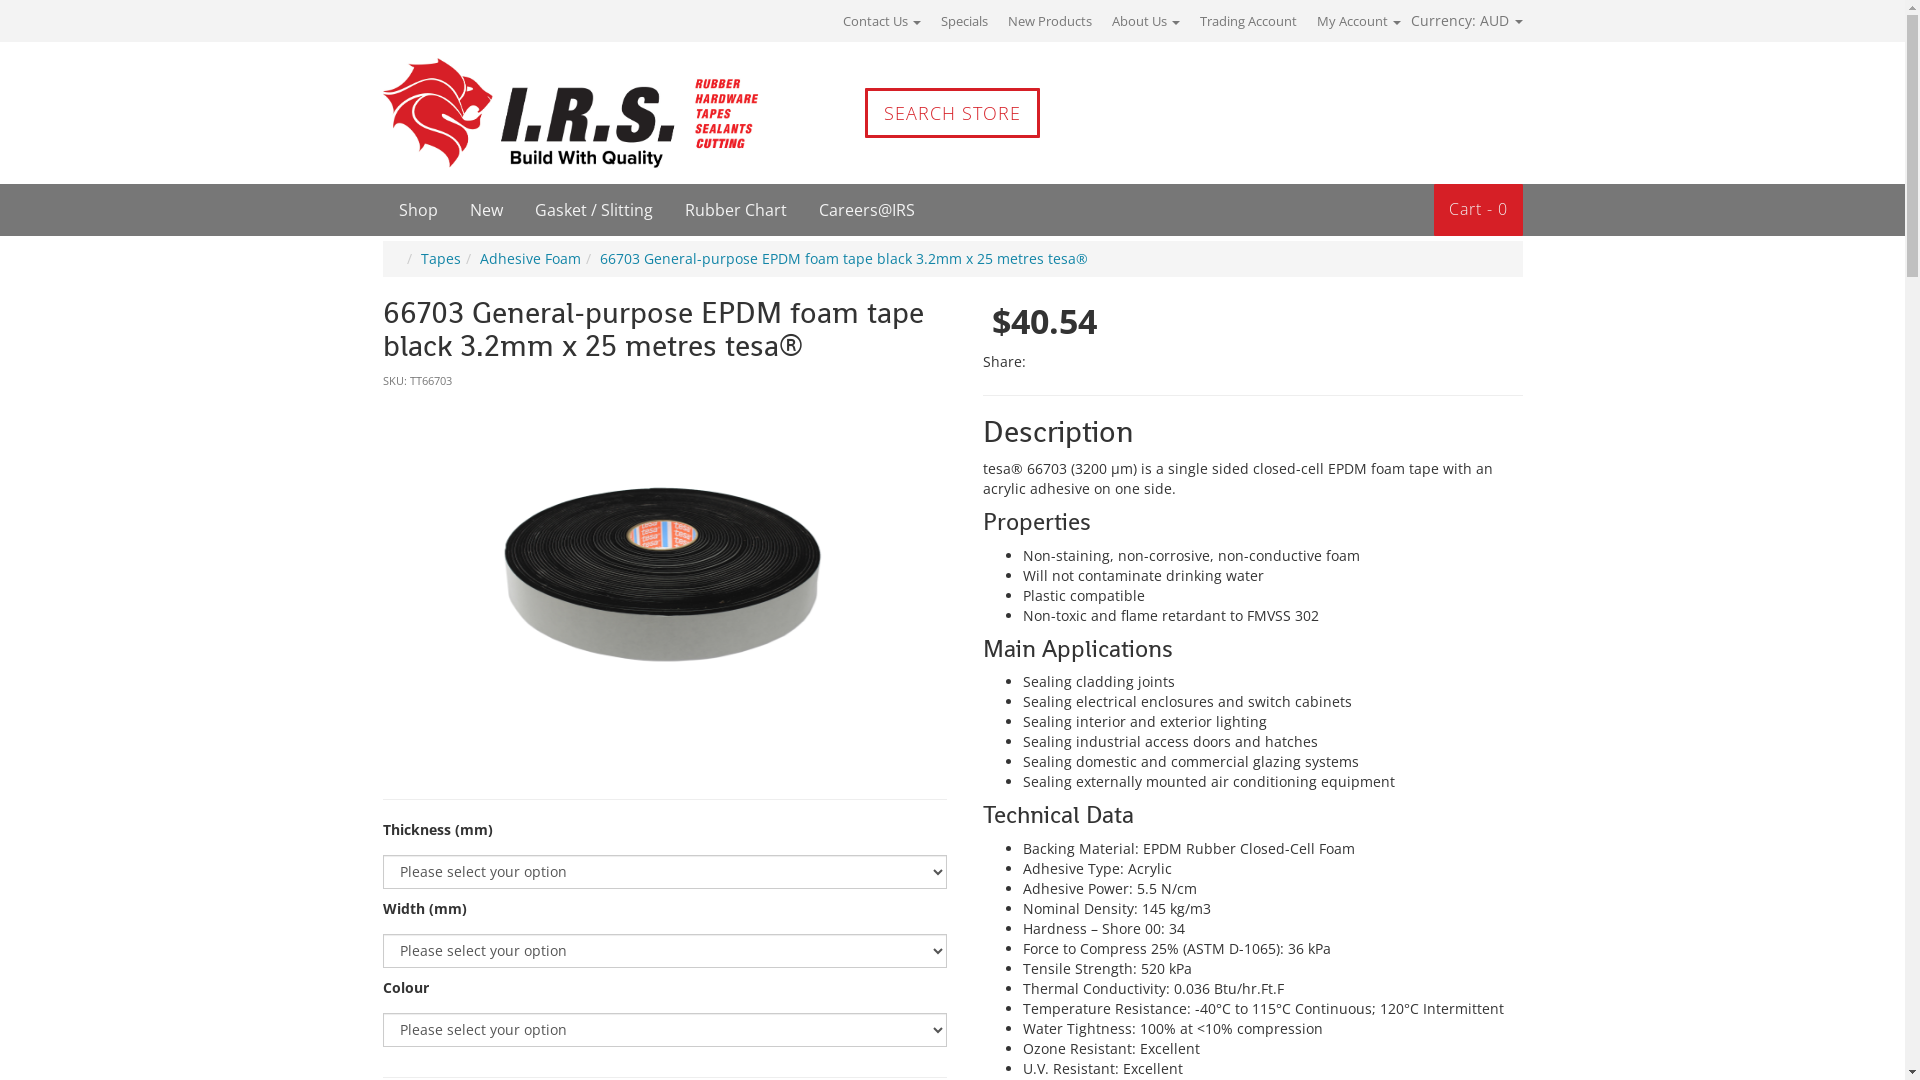  I want to click on Currency: AUD, so click(1461, 20).